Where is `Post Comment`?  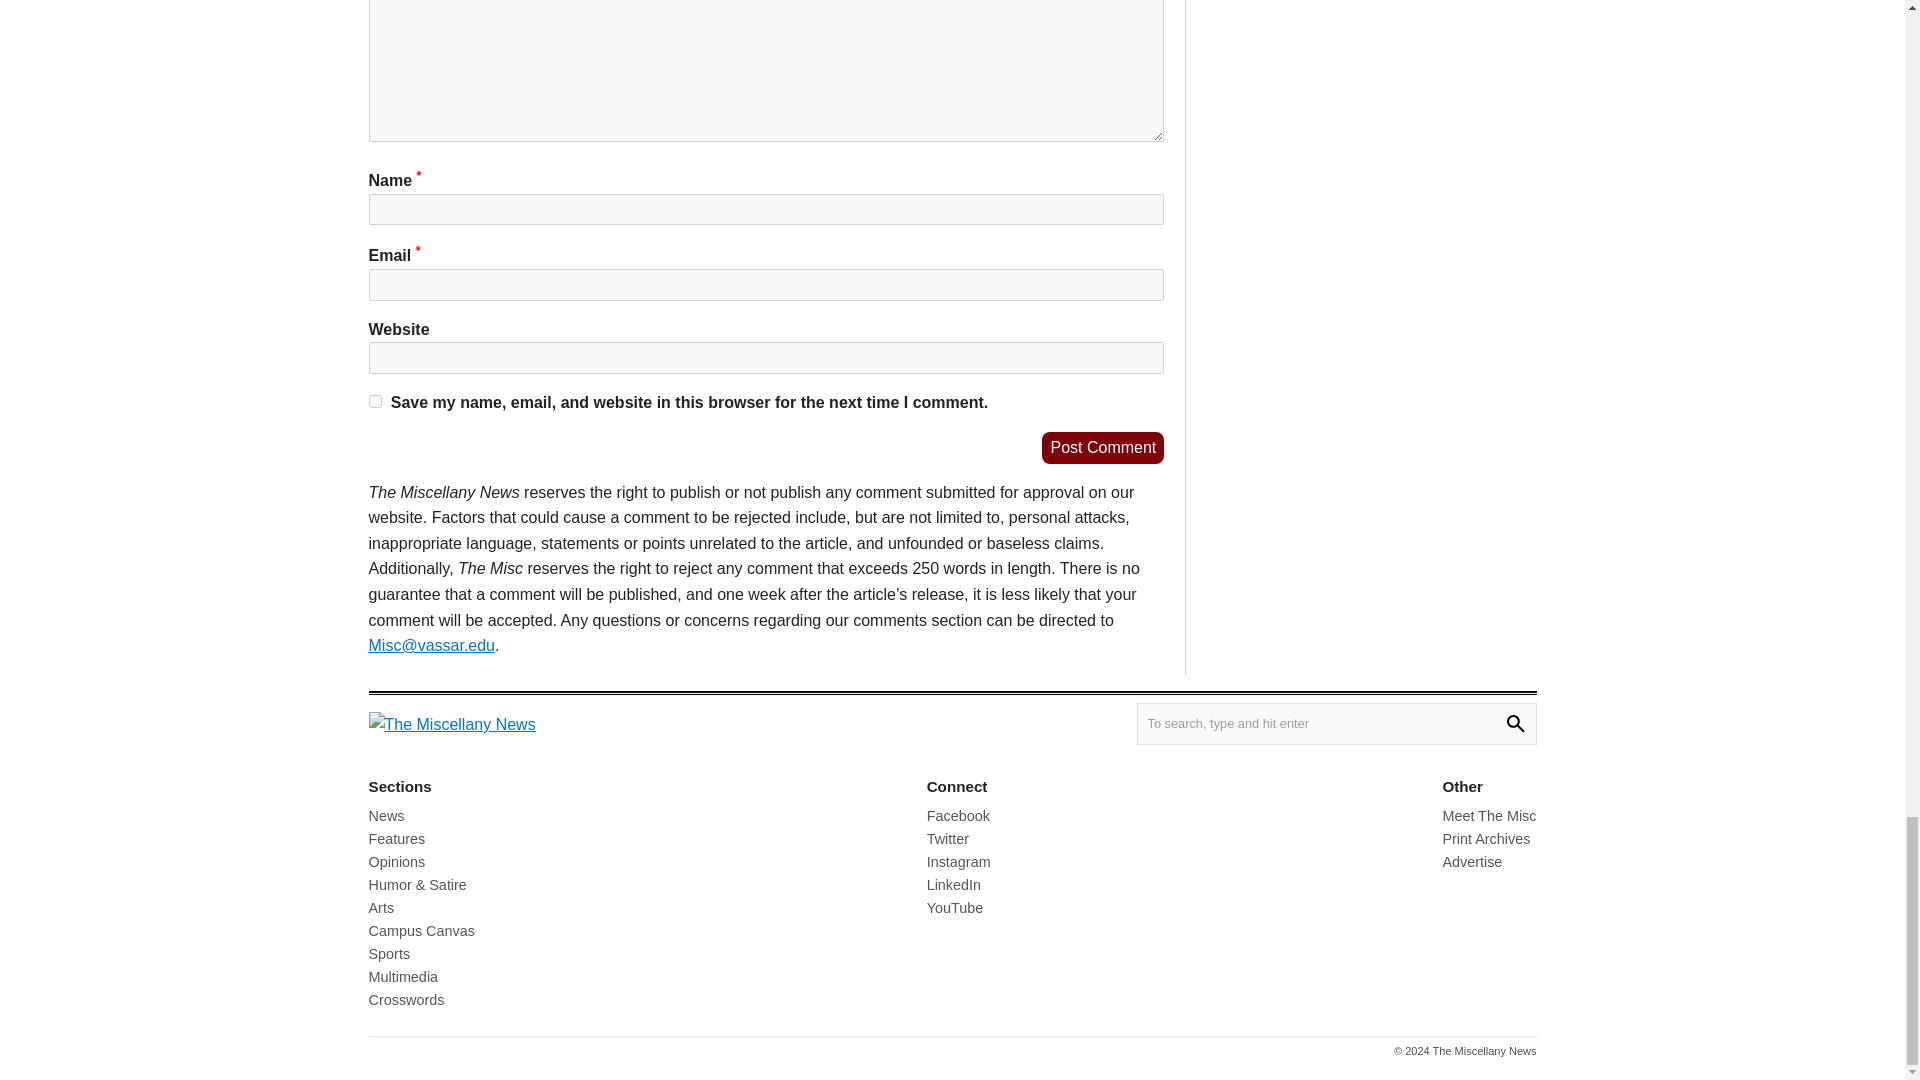
Post Comment is located at coordinates (1102, 448).